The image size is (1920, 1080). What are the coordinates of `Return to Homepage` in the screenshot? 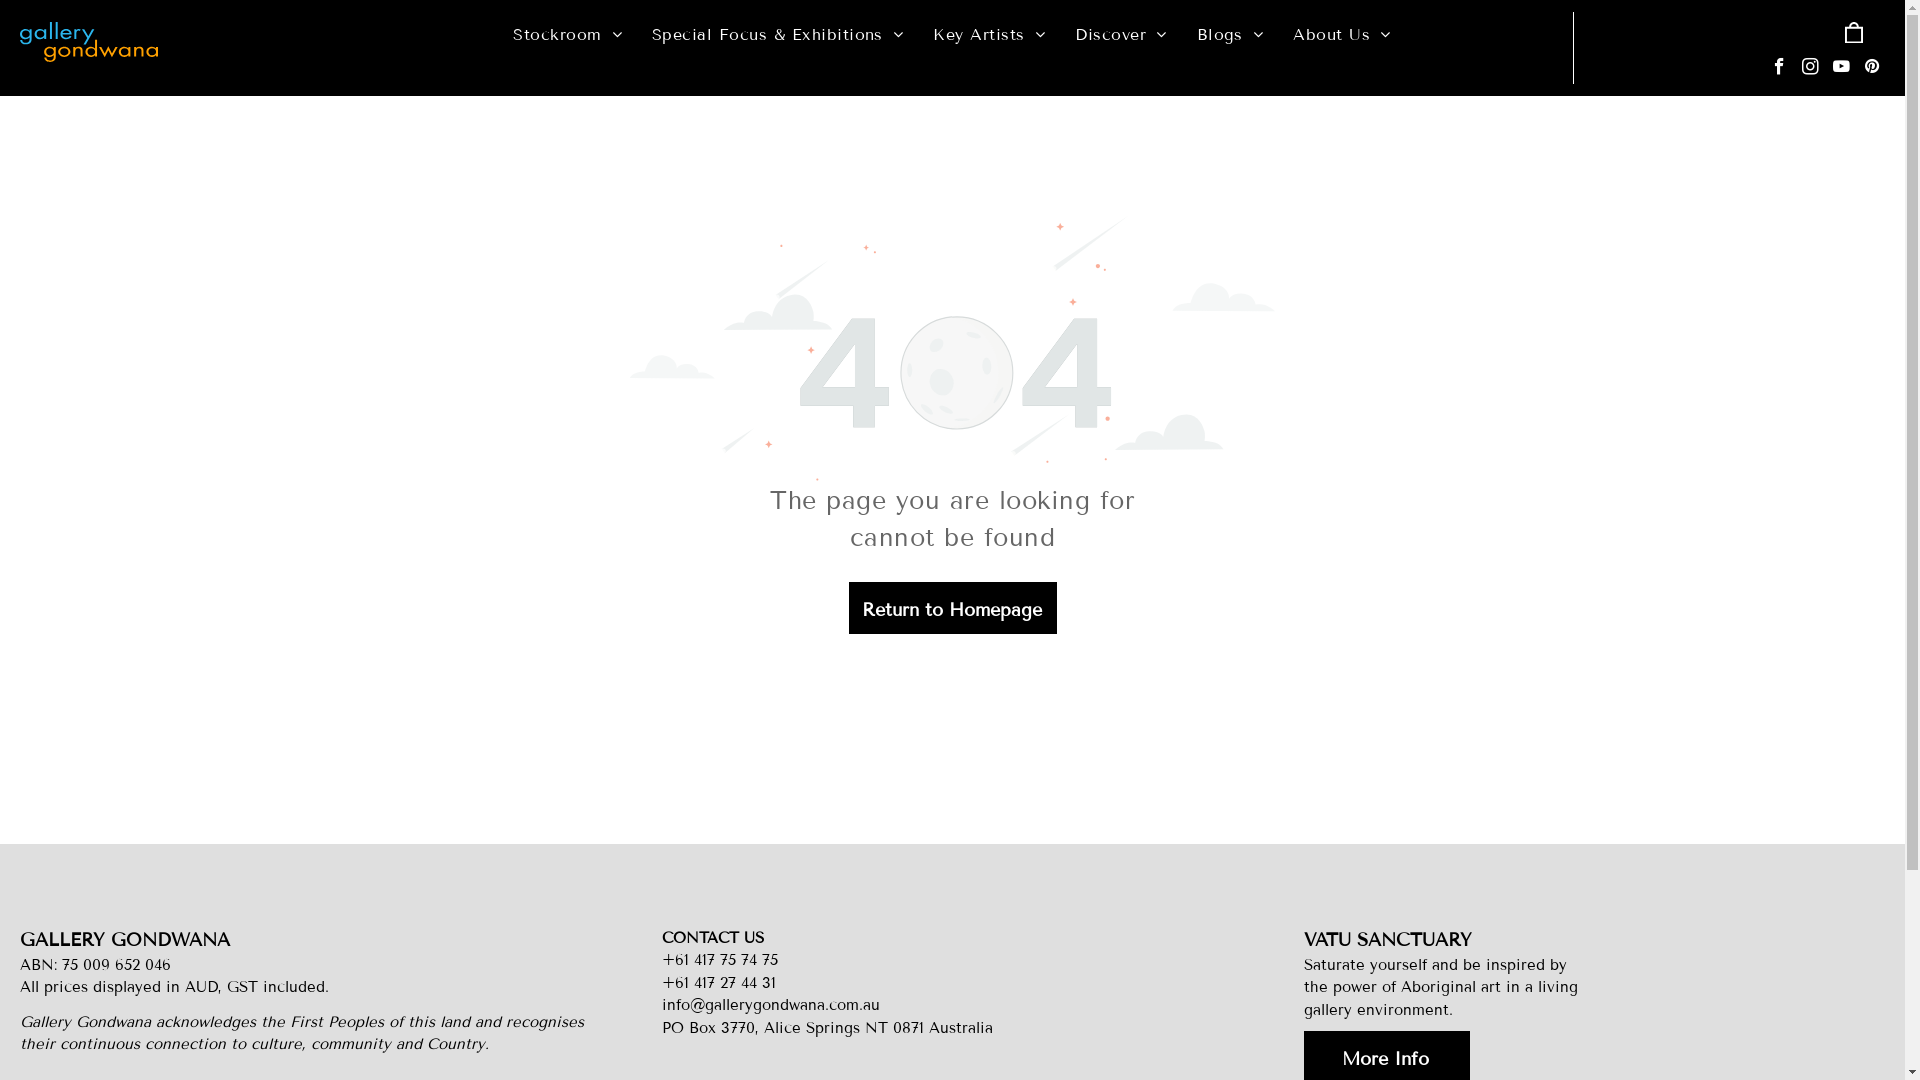 It's located at (952, 608).